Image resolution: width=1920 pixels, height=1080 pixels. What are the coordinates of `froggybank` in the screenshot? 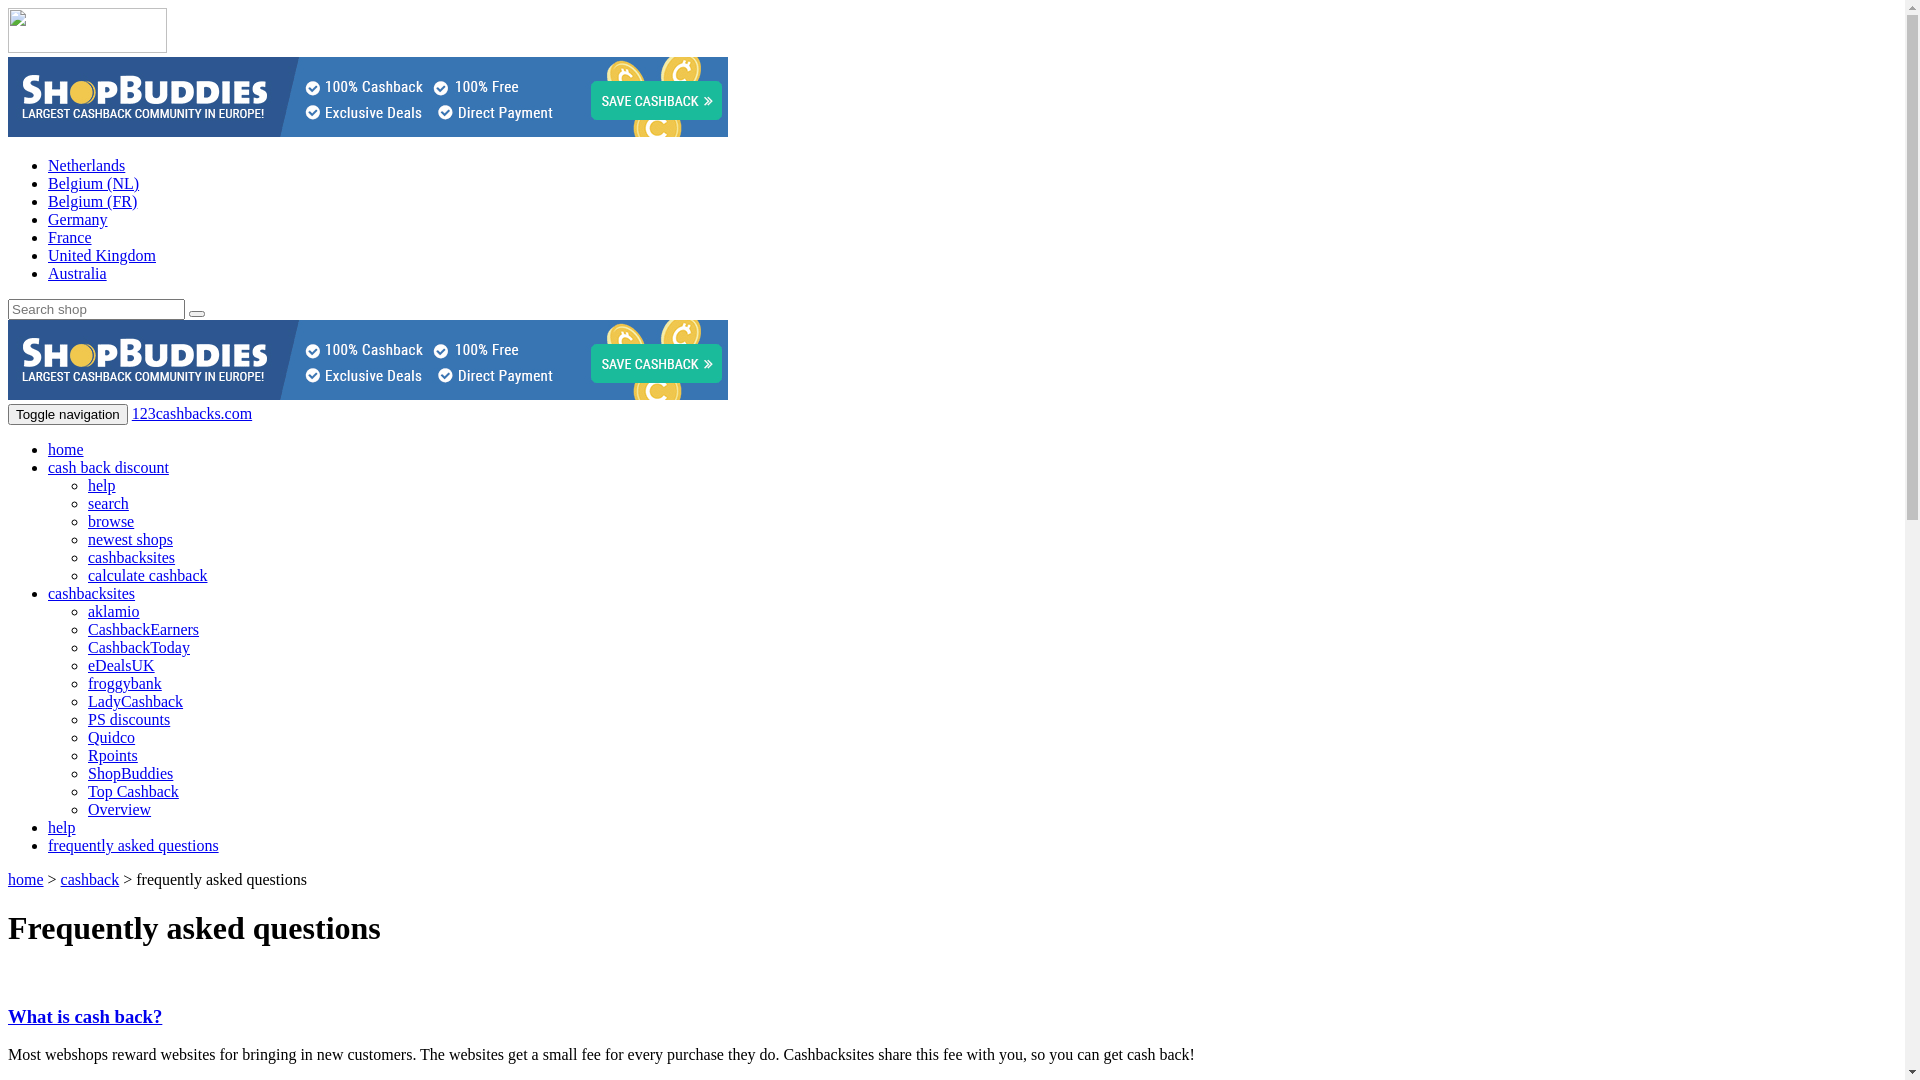 It's located at (125, 684).